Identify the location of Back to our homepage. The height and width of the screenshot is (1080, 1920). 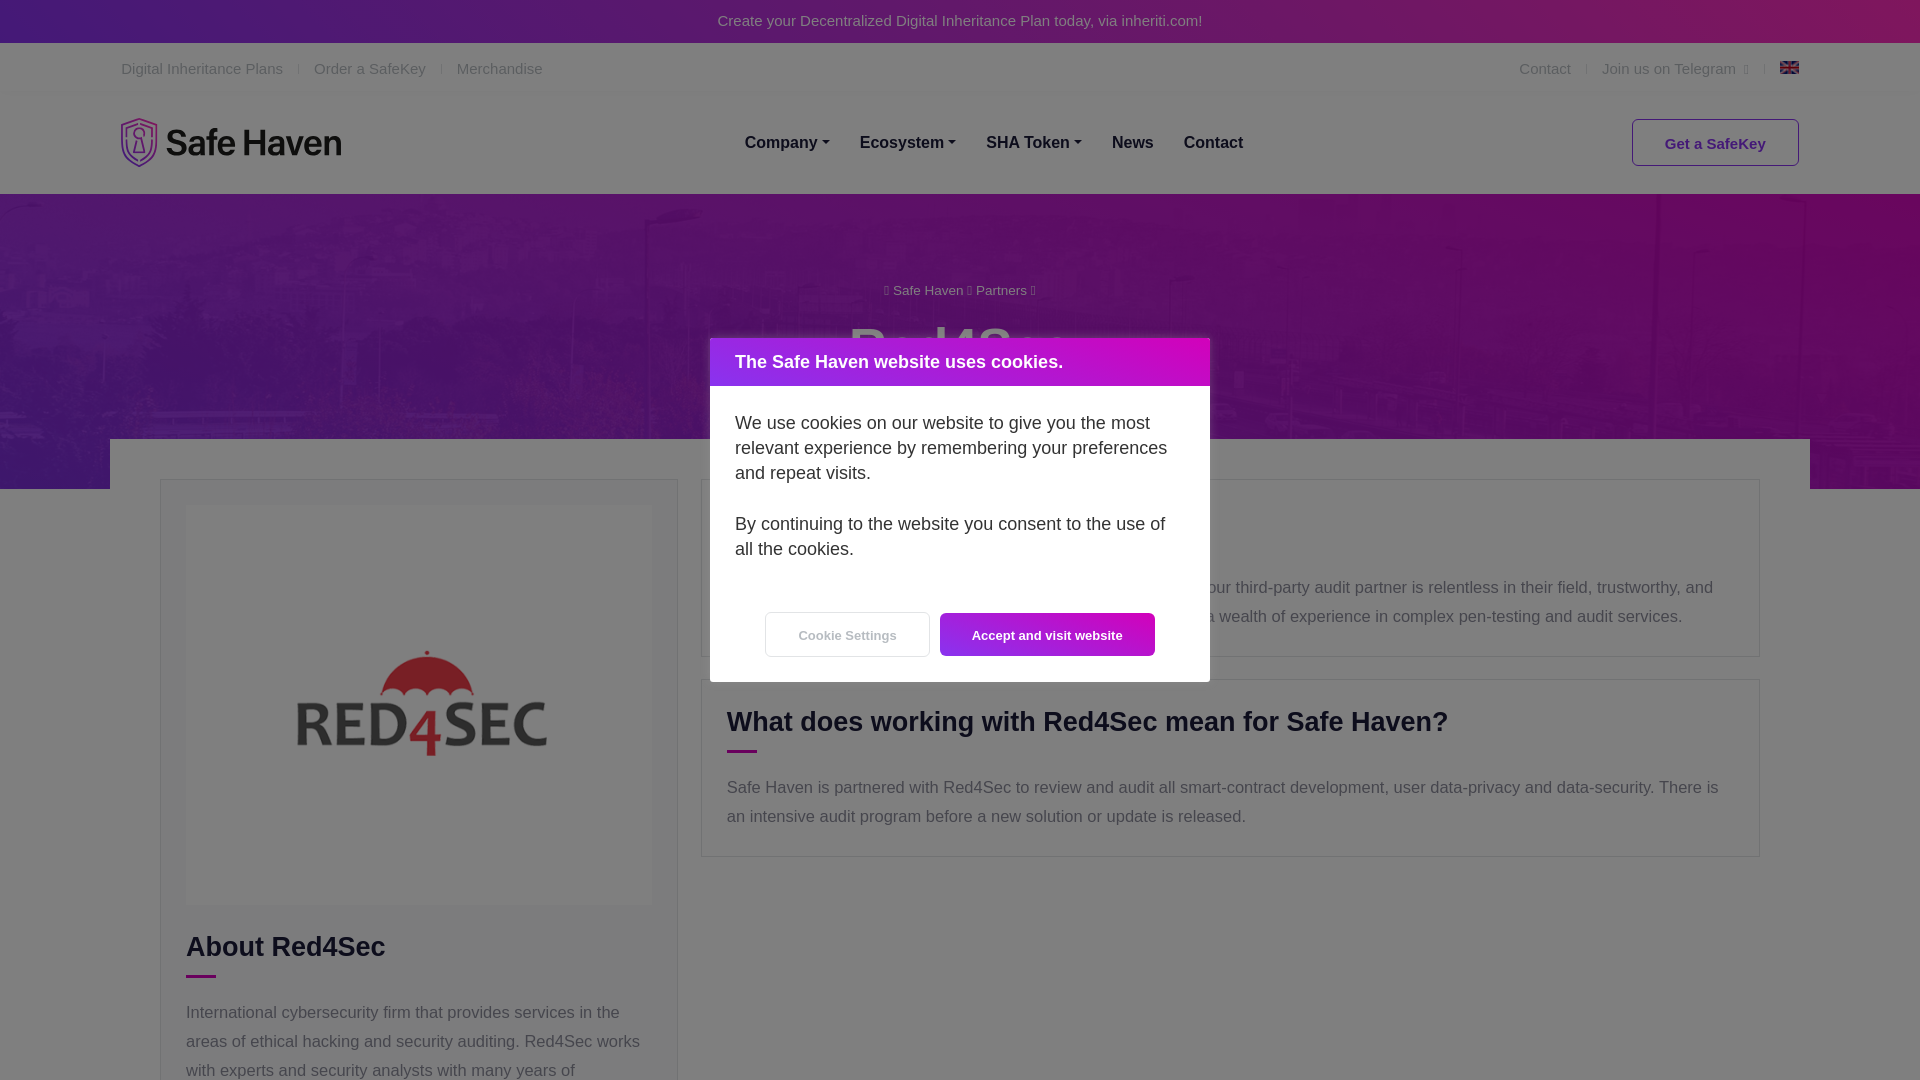
(928, 290).